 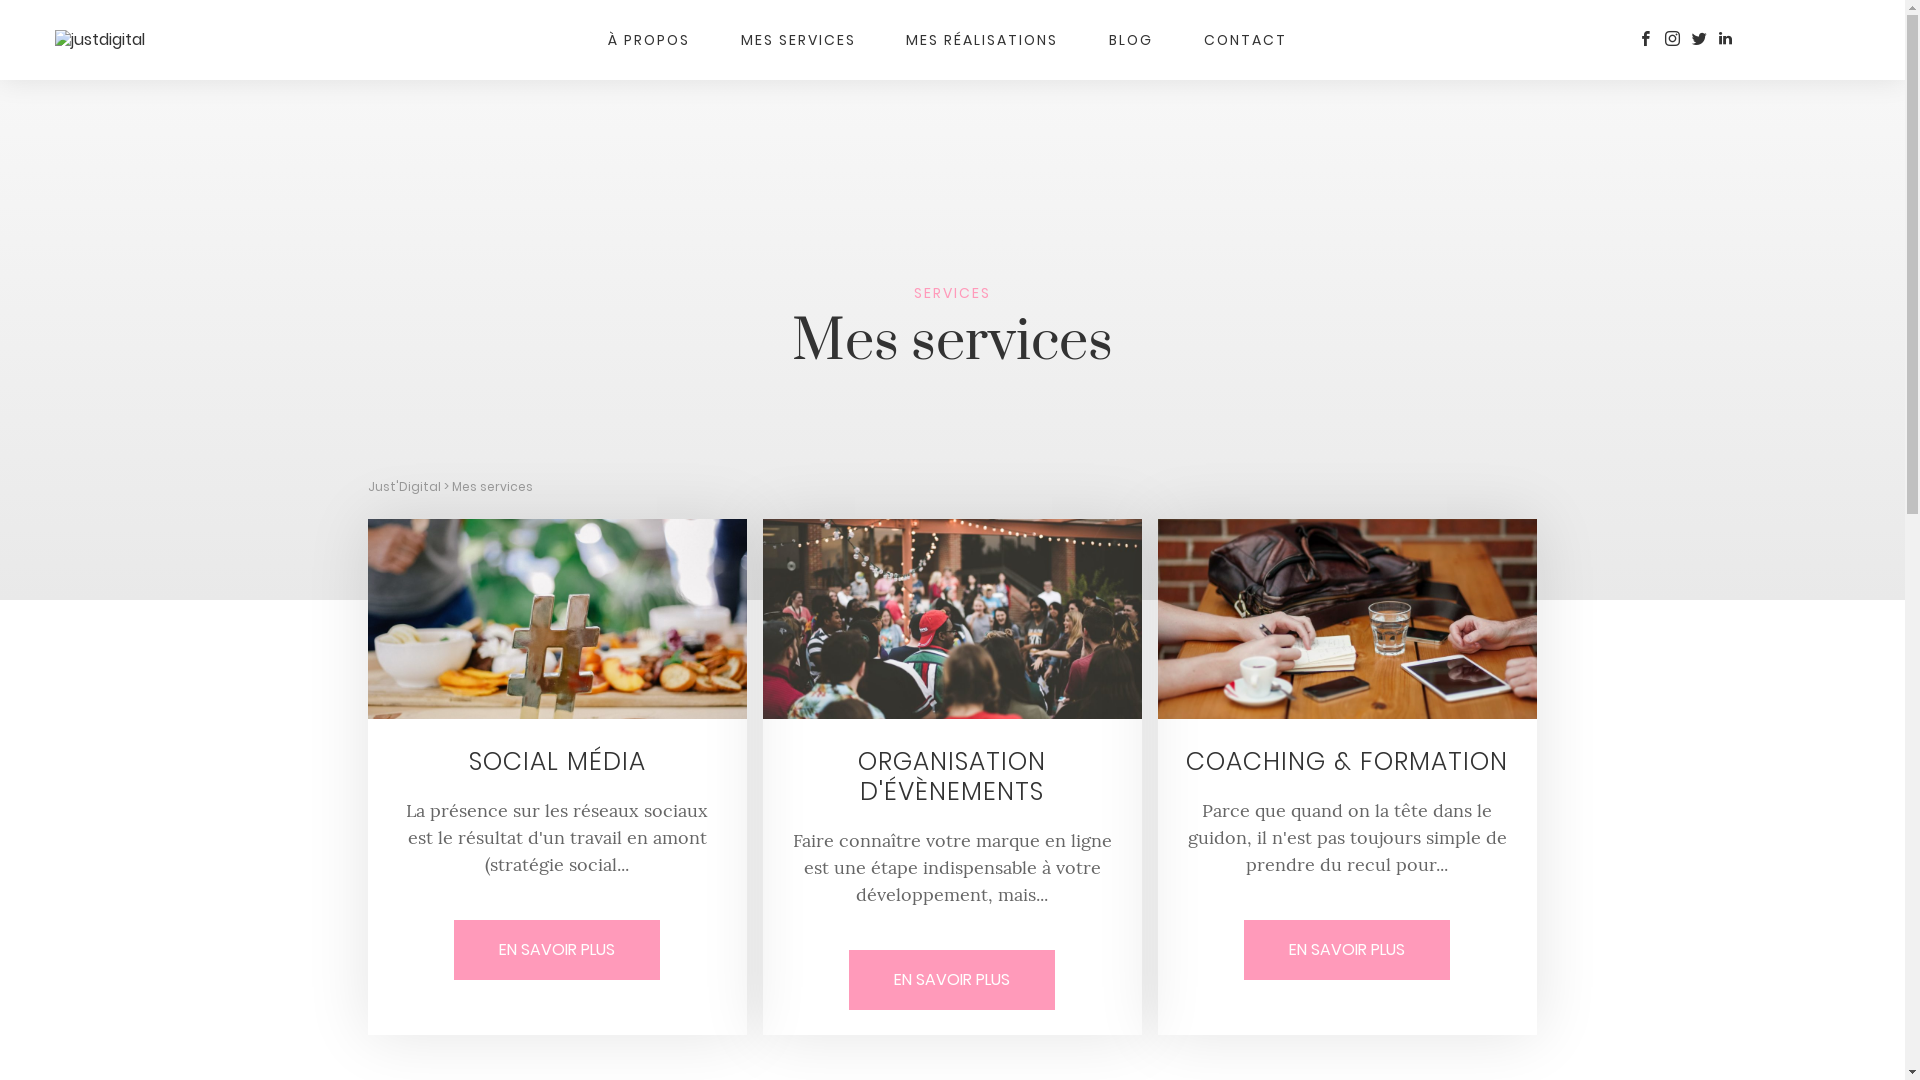 I want to click on EN SAVOIR PLUS, so click(x=557, y=950).